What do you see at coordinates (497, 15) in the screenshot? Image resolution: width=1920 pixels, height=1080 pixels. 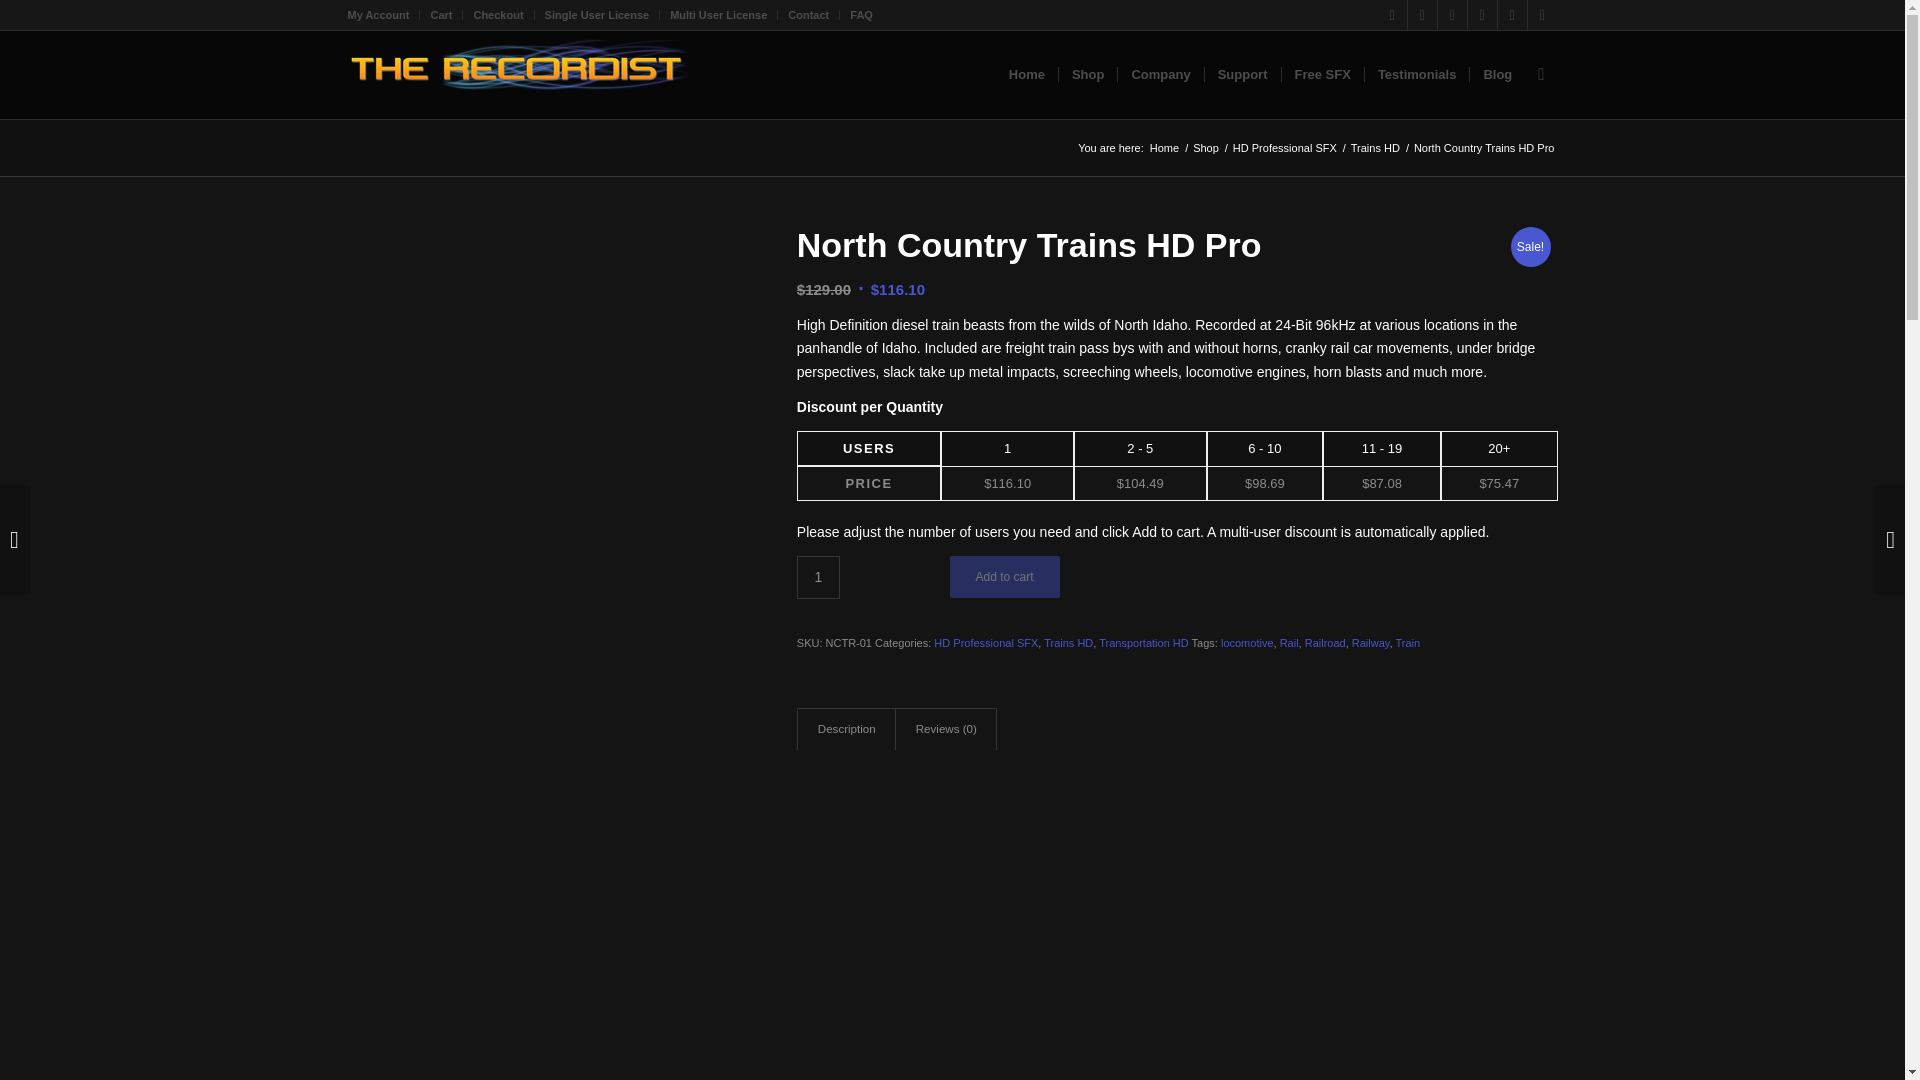 I see `Checkout` at bounding box center [497, 15].